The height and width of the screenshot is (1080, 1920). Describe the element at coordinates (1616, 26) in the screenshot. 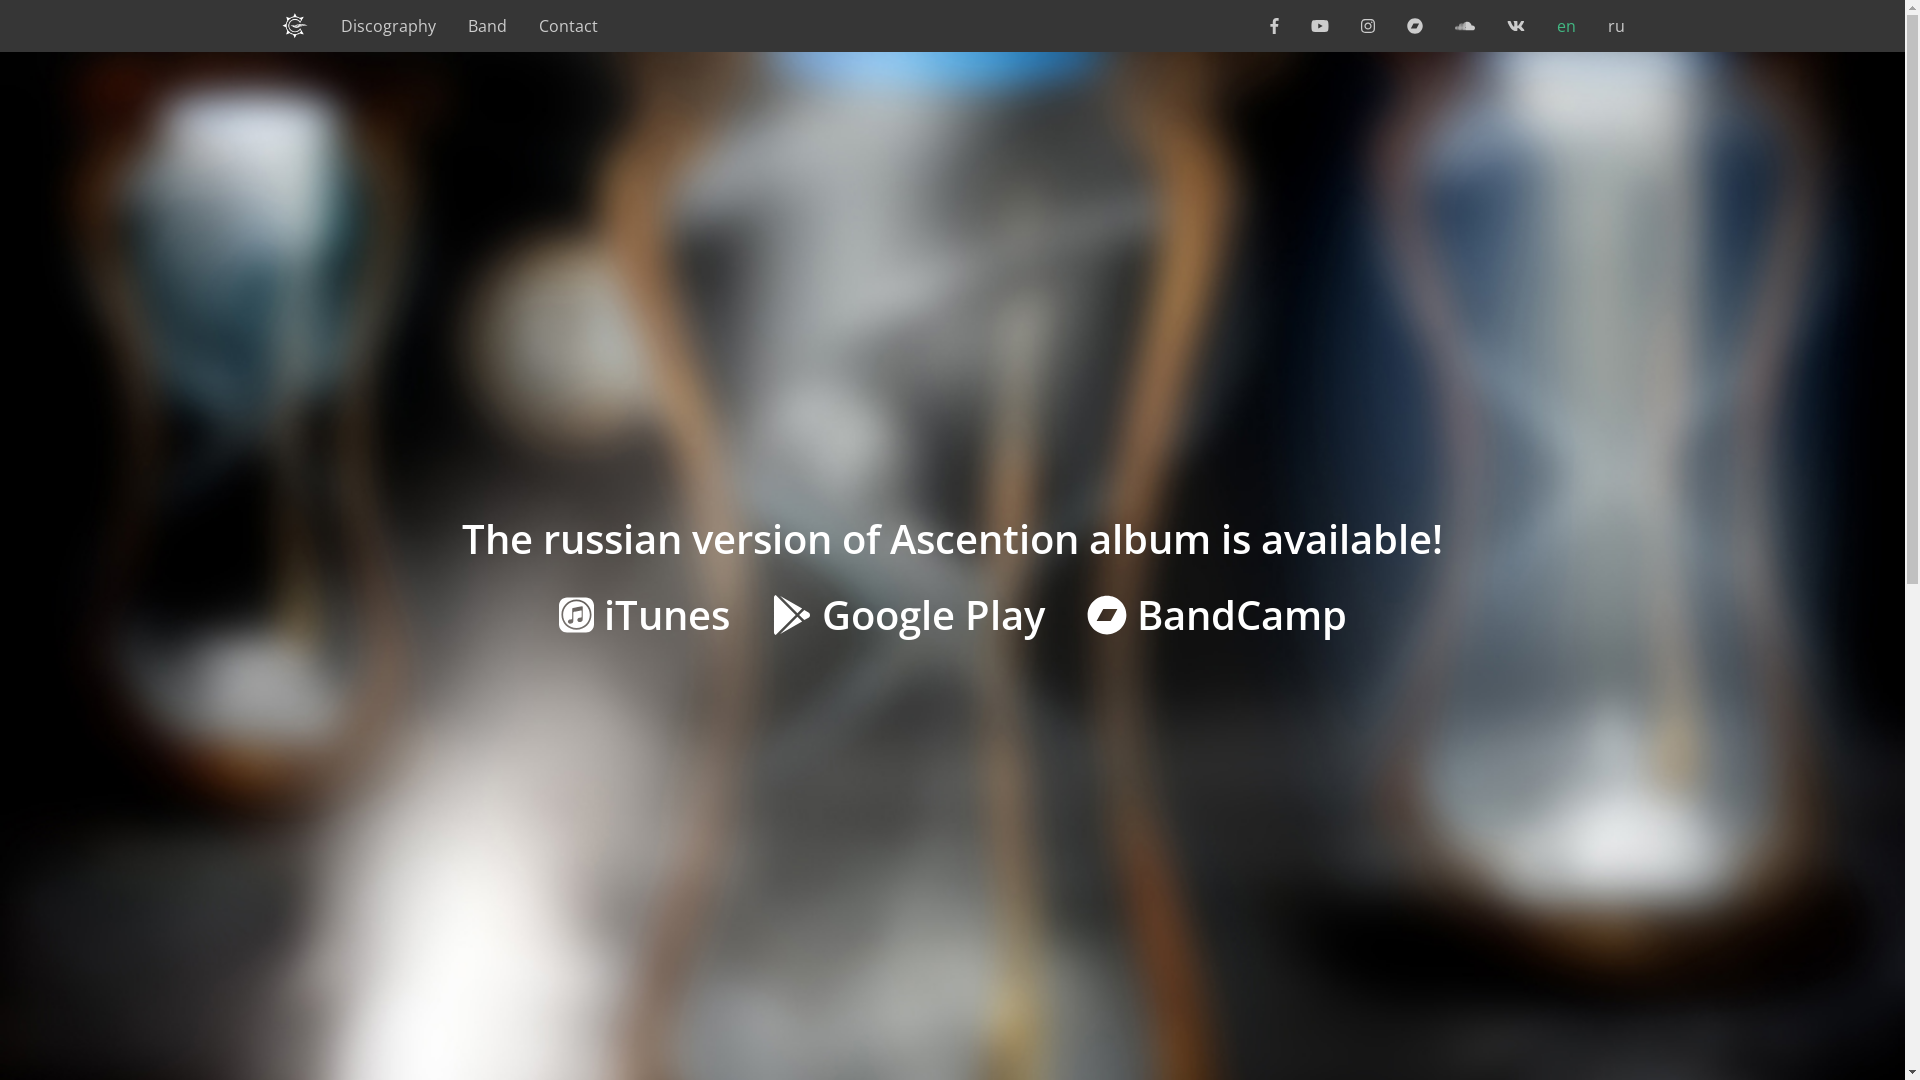

I see `ru` at that location.